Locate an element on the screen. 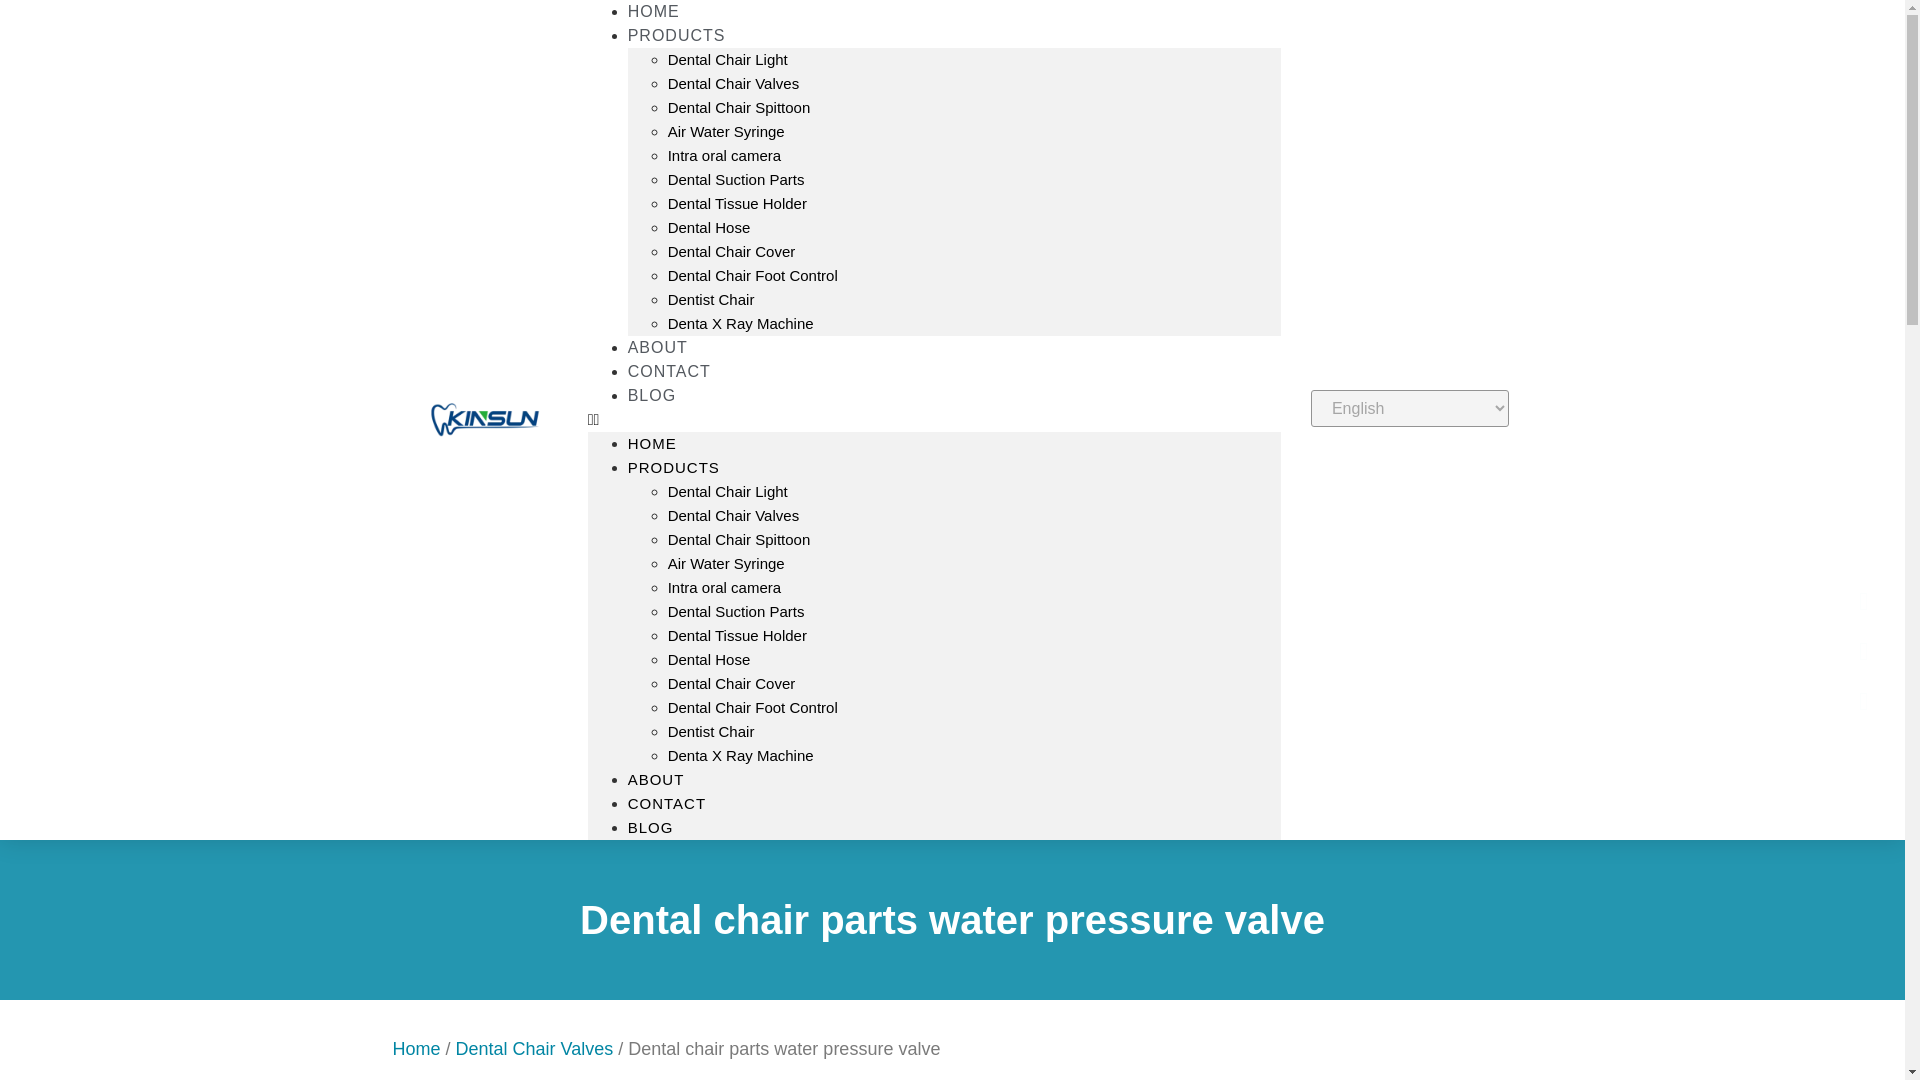 This screenshot has height=1080, width=1920. Dental Chair Light is located at coordinates (728, 59).